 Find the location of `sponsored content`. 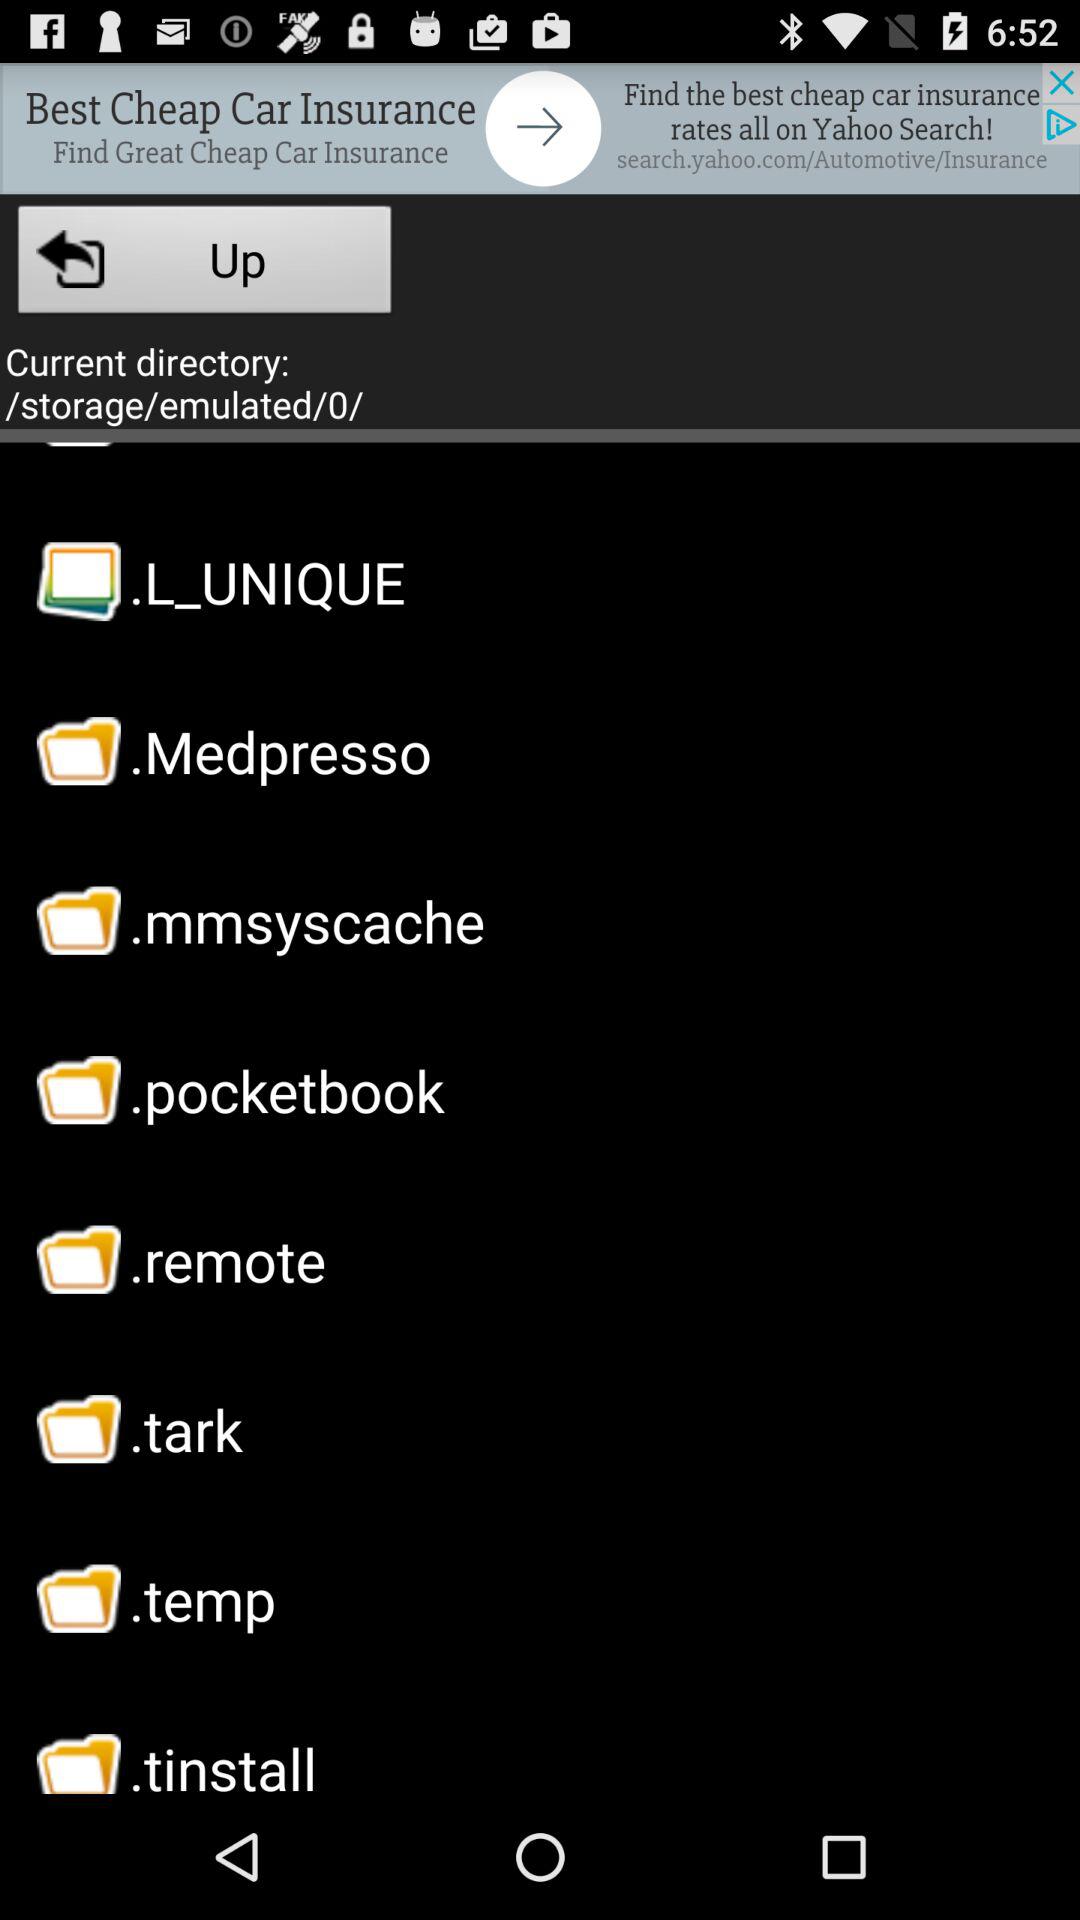

sponsored content is located at coordinates (540, 128).